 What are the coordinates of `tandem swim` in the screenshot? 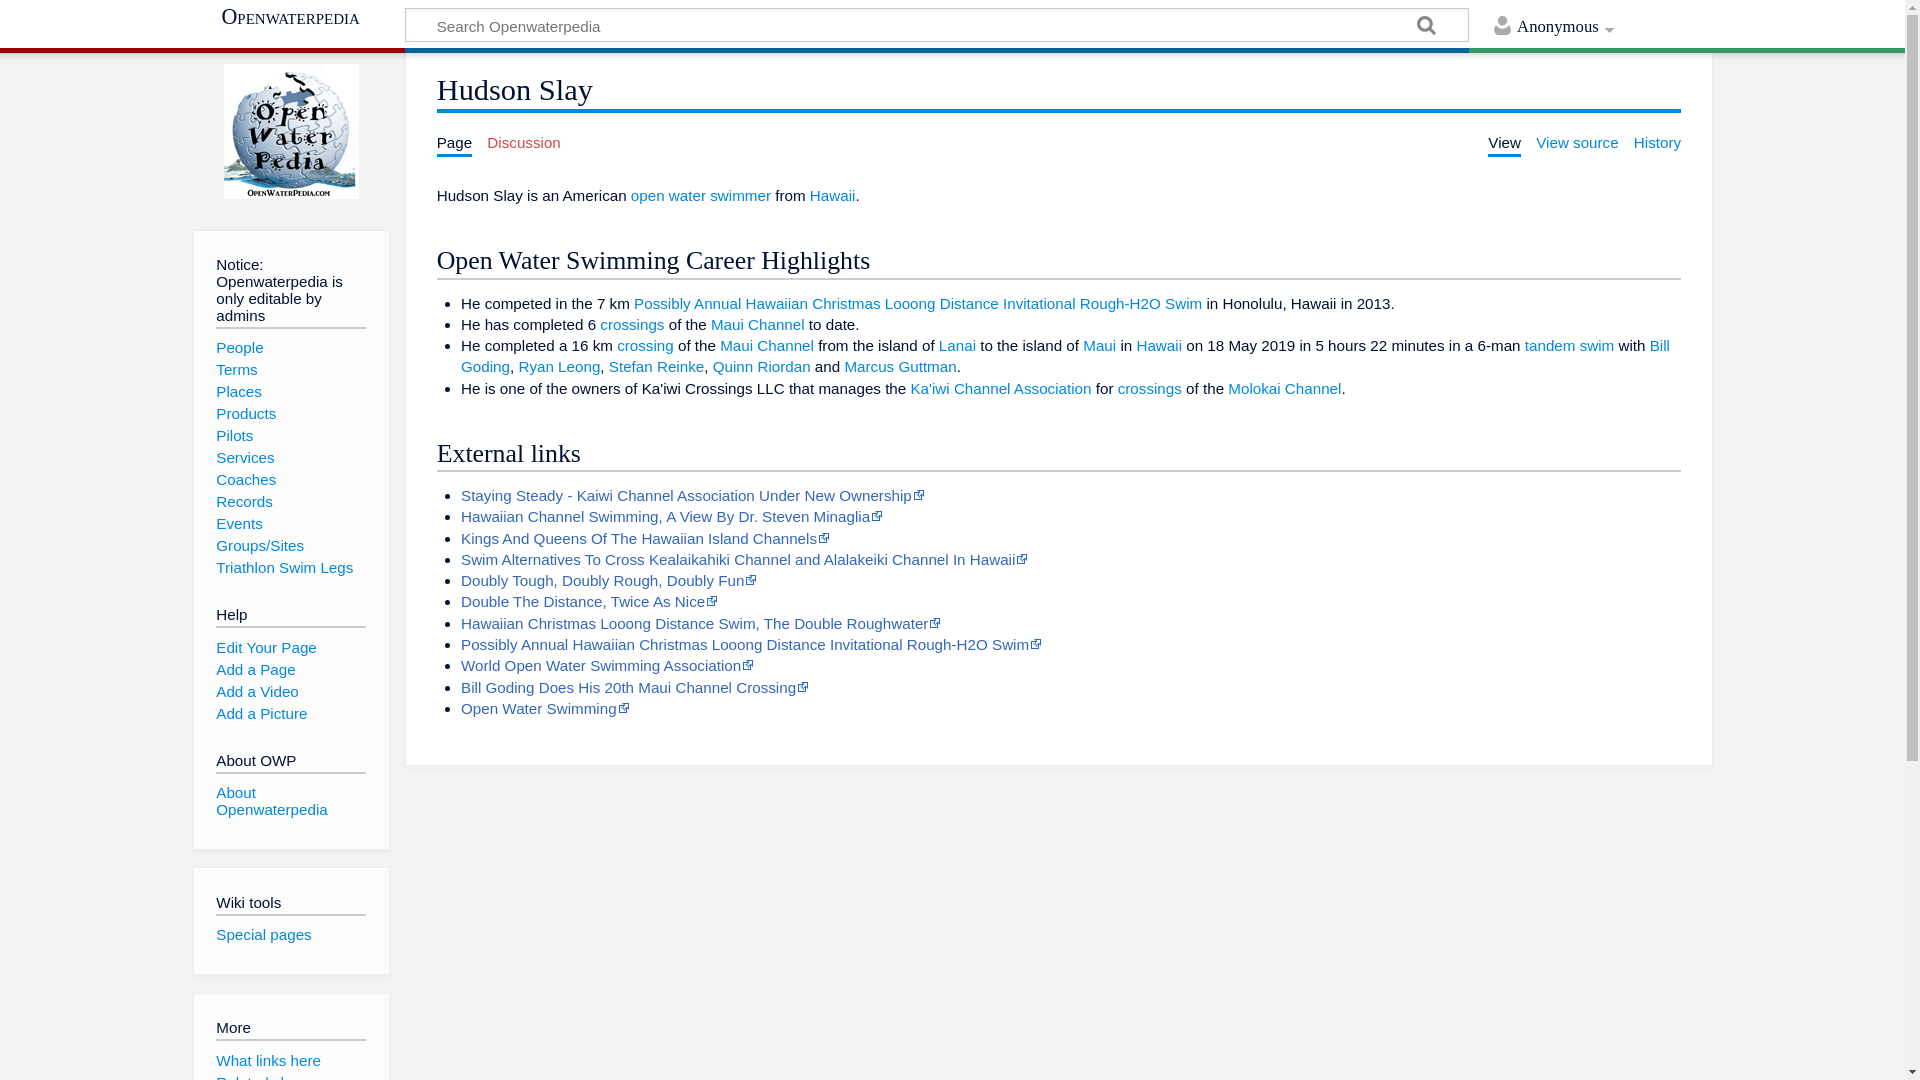 It's located at (1569, 345).